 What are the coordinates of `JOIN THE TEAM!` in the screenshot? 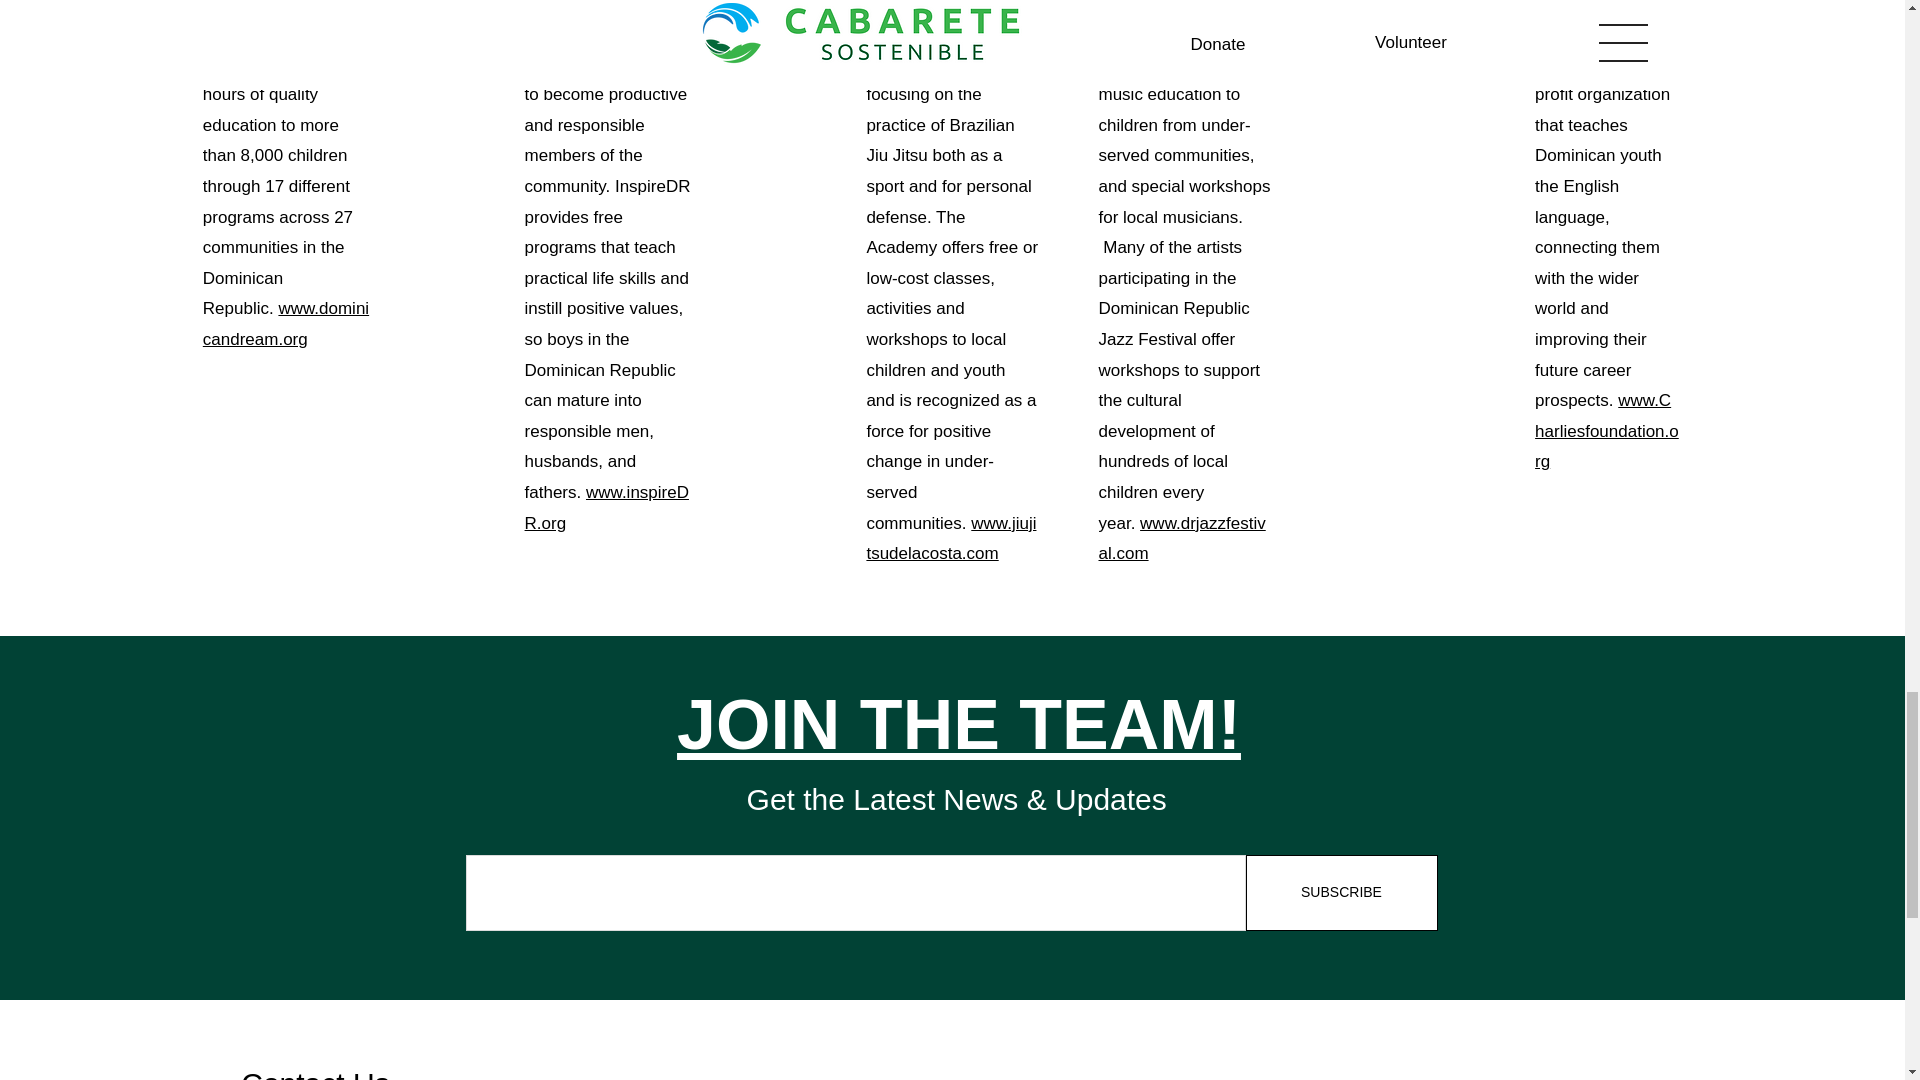 It's located at (958, 724).